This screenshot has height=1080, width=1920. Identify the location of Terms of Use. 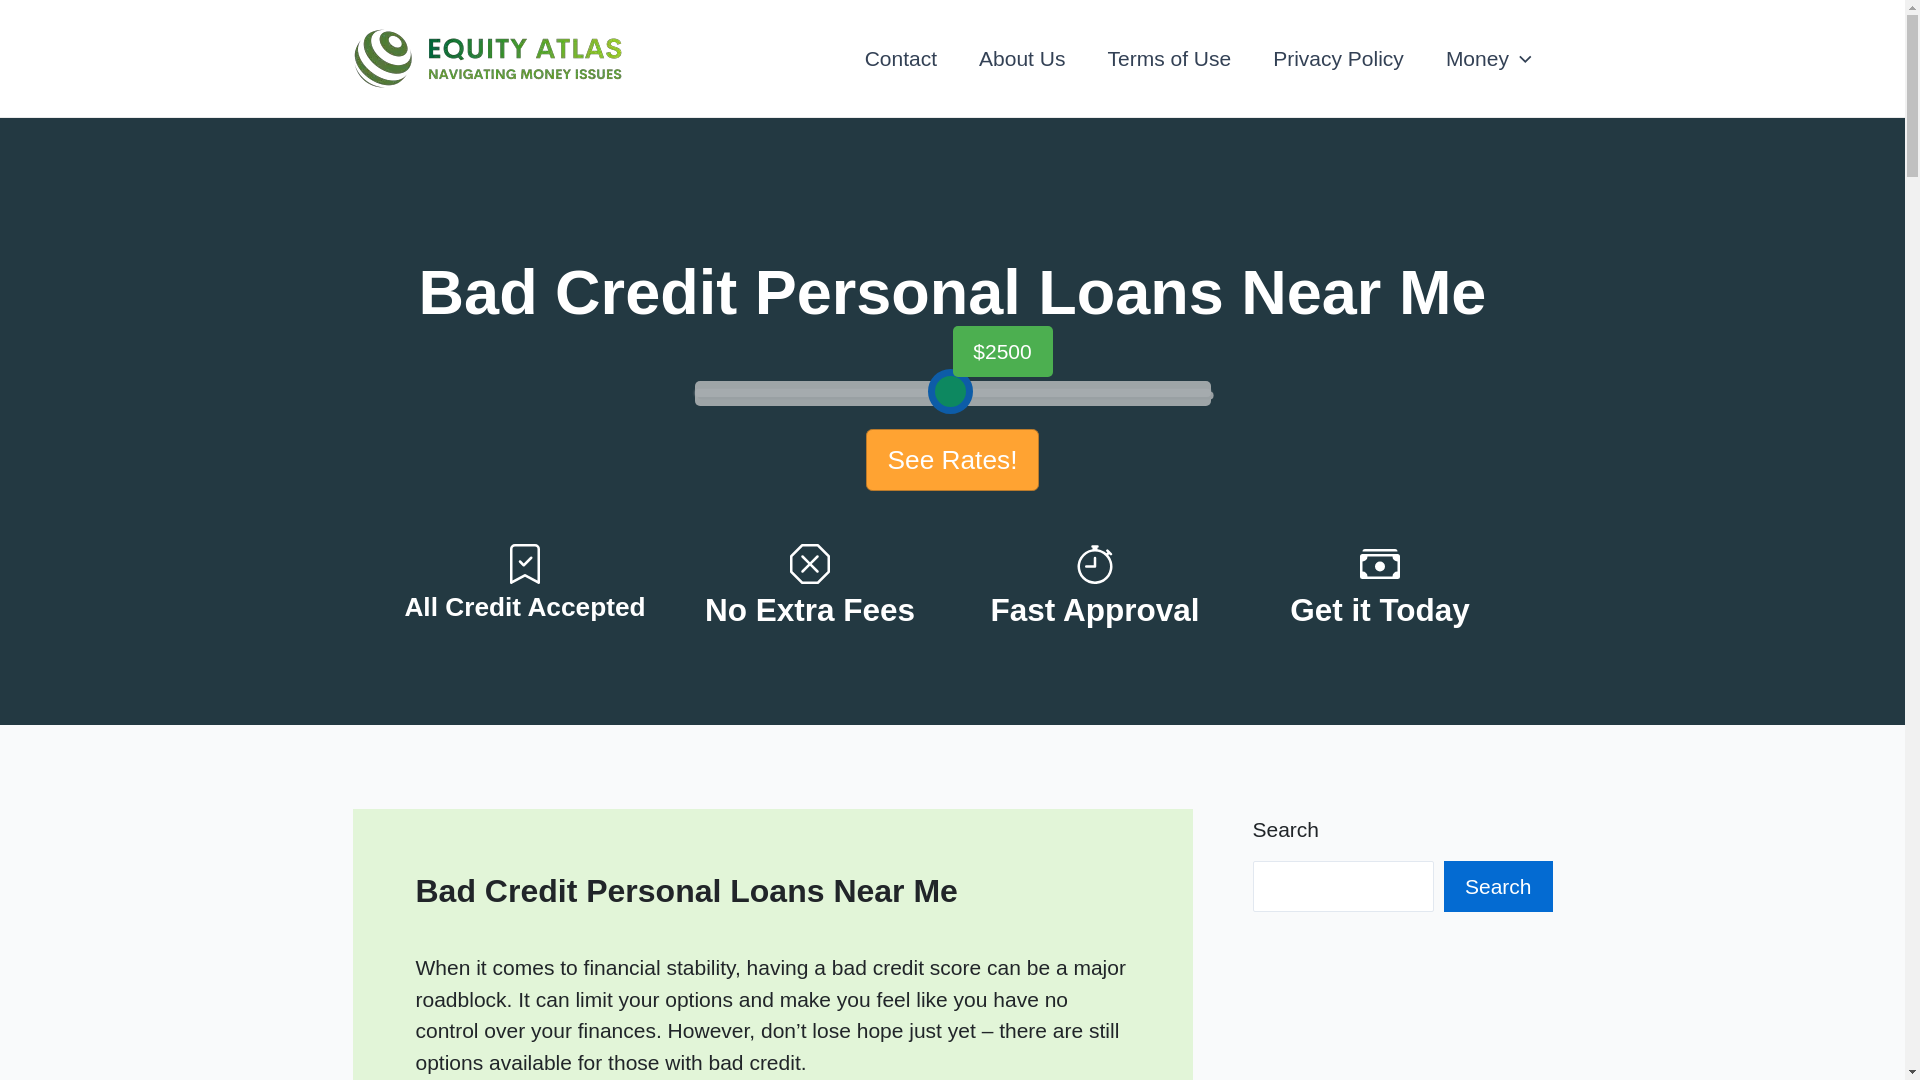
(1169, 58).